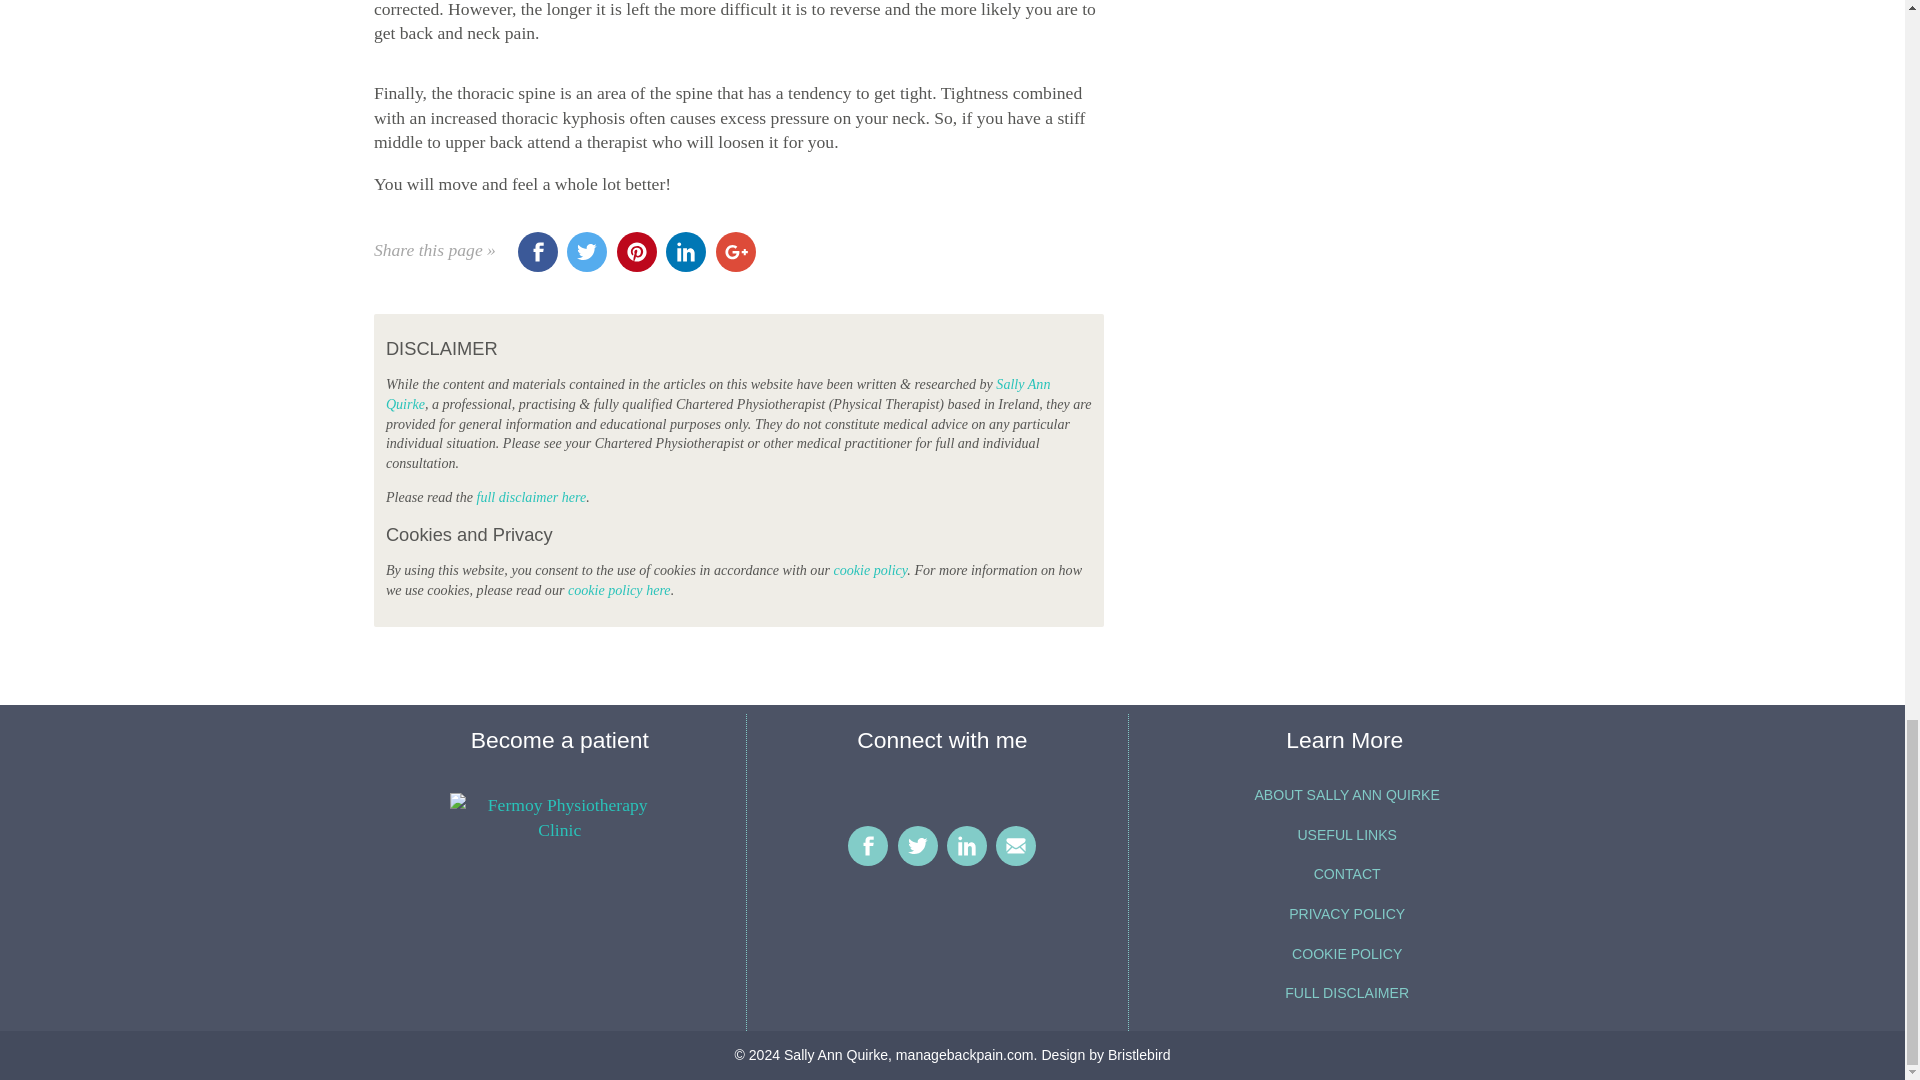  Describe the element at coordinates (966, 846) in the screenshot. I see `Connect on Linked in` at that location.